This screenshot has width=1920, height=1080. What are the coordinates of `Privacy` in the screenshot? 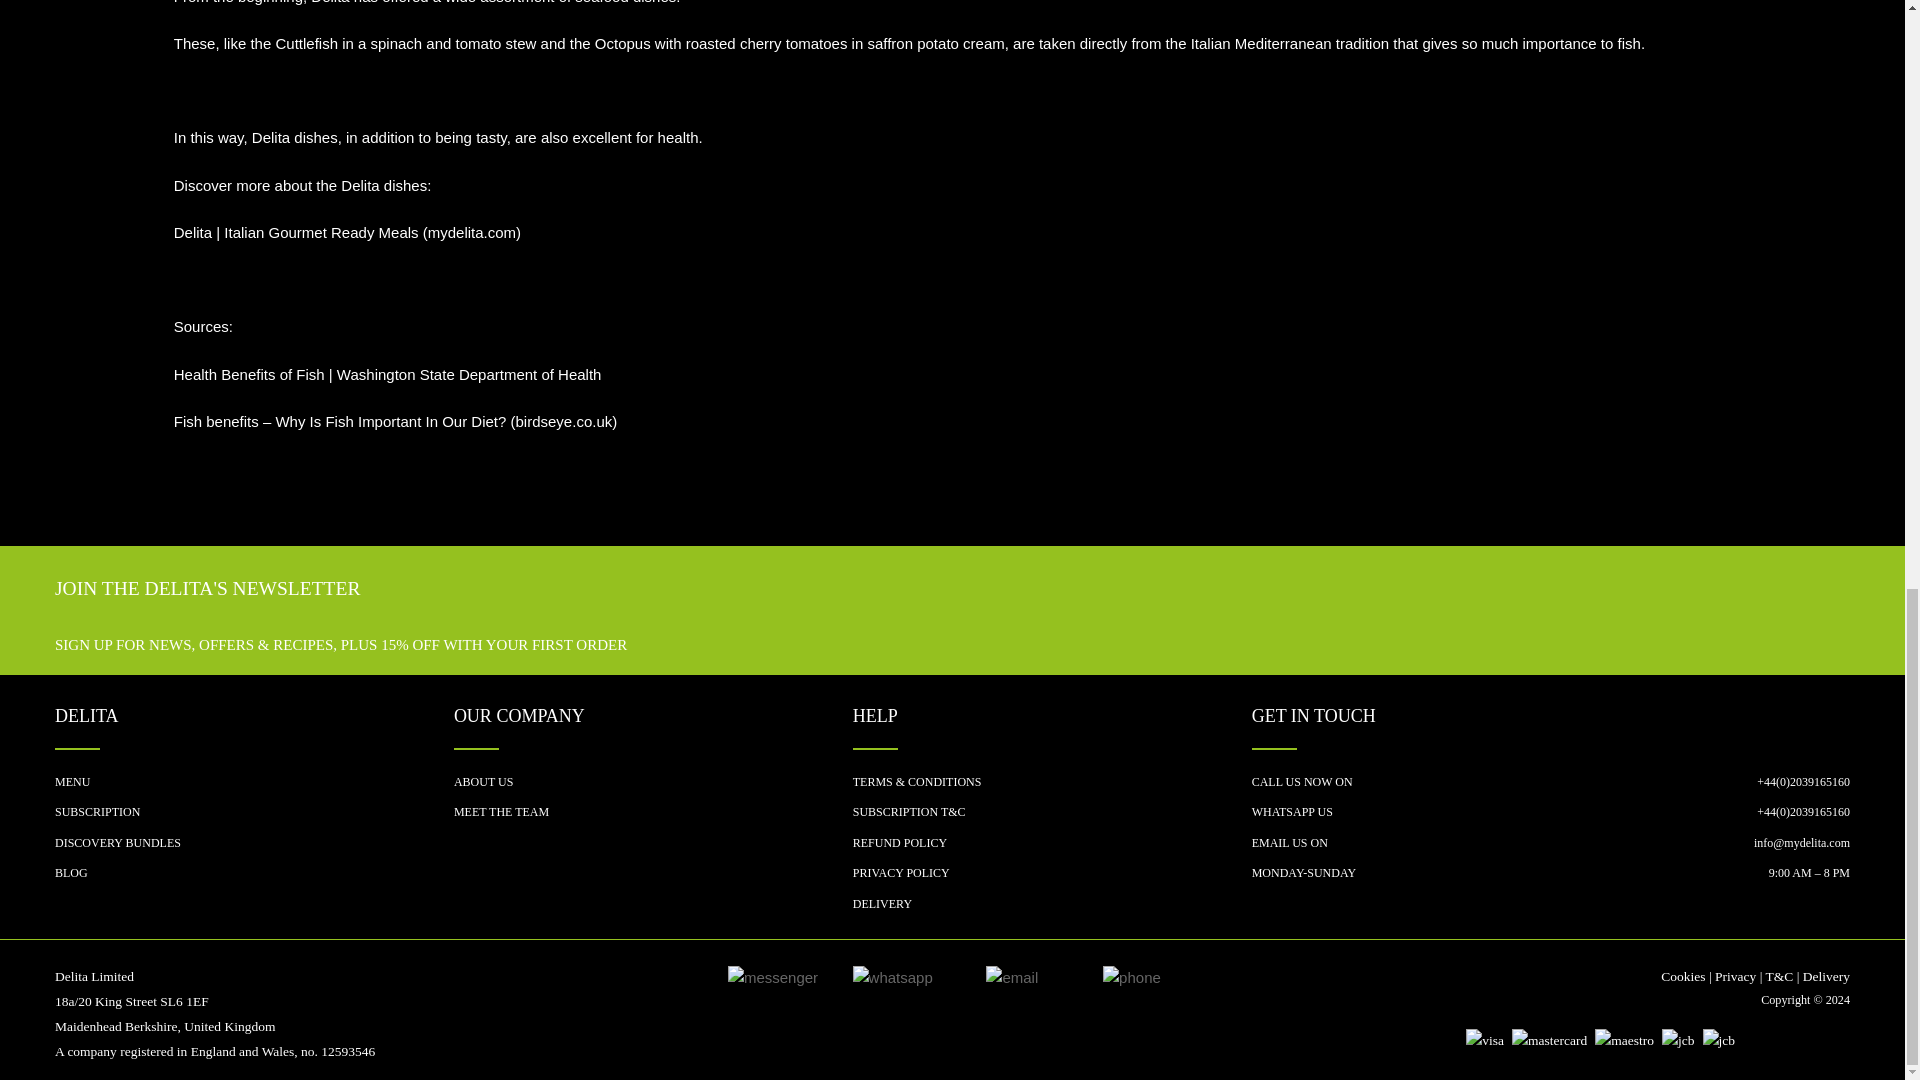 It's located at (1735, 976).